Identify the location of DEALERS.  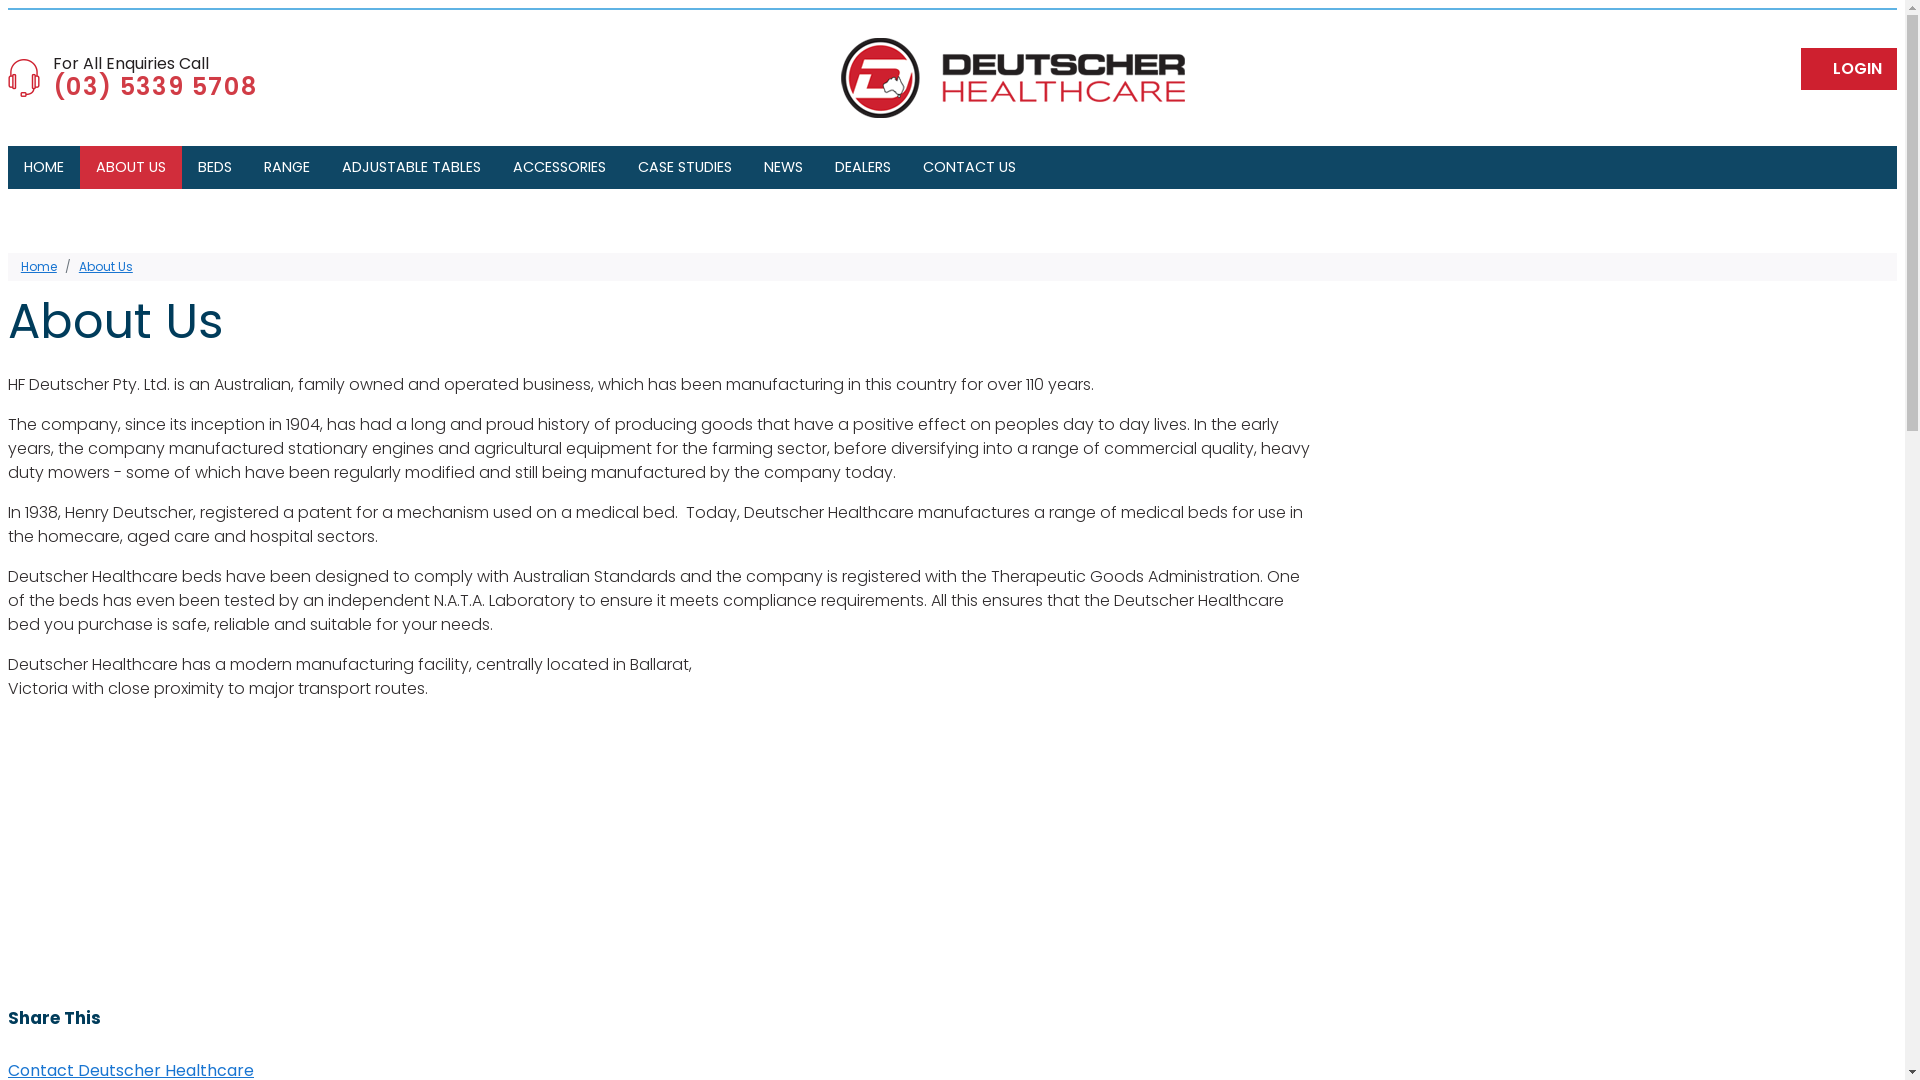
(863, 168).